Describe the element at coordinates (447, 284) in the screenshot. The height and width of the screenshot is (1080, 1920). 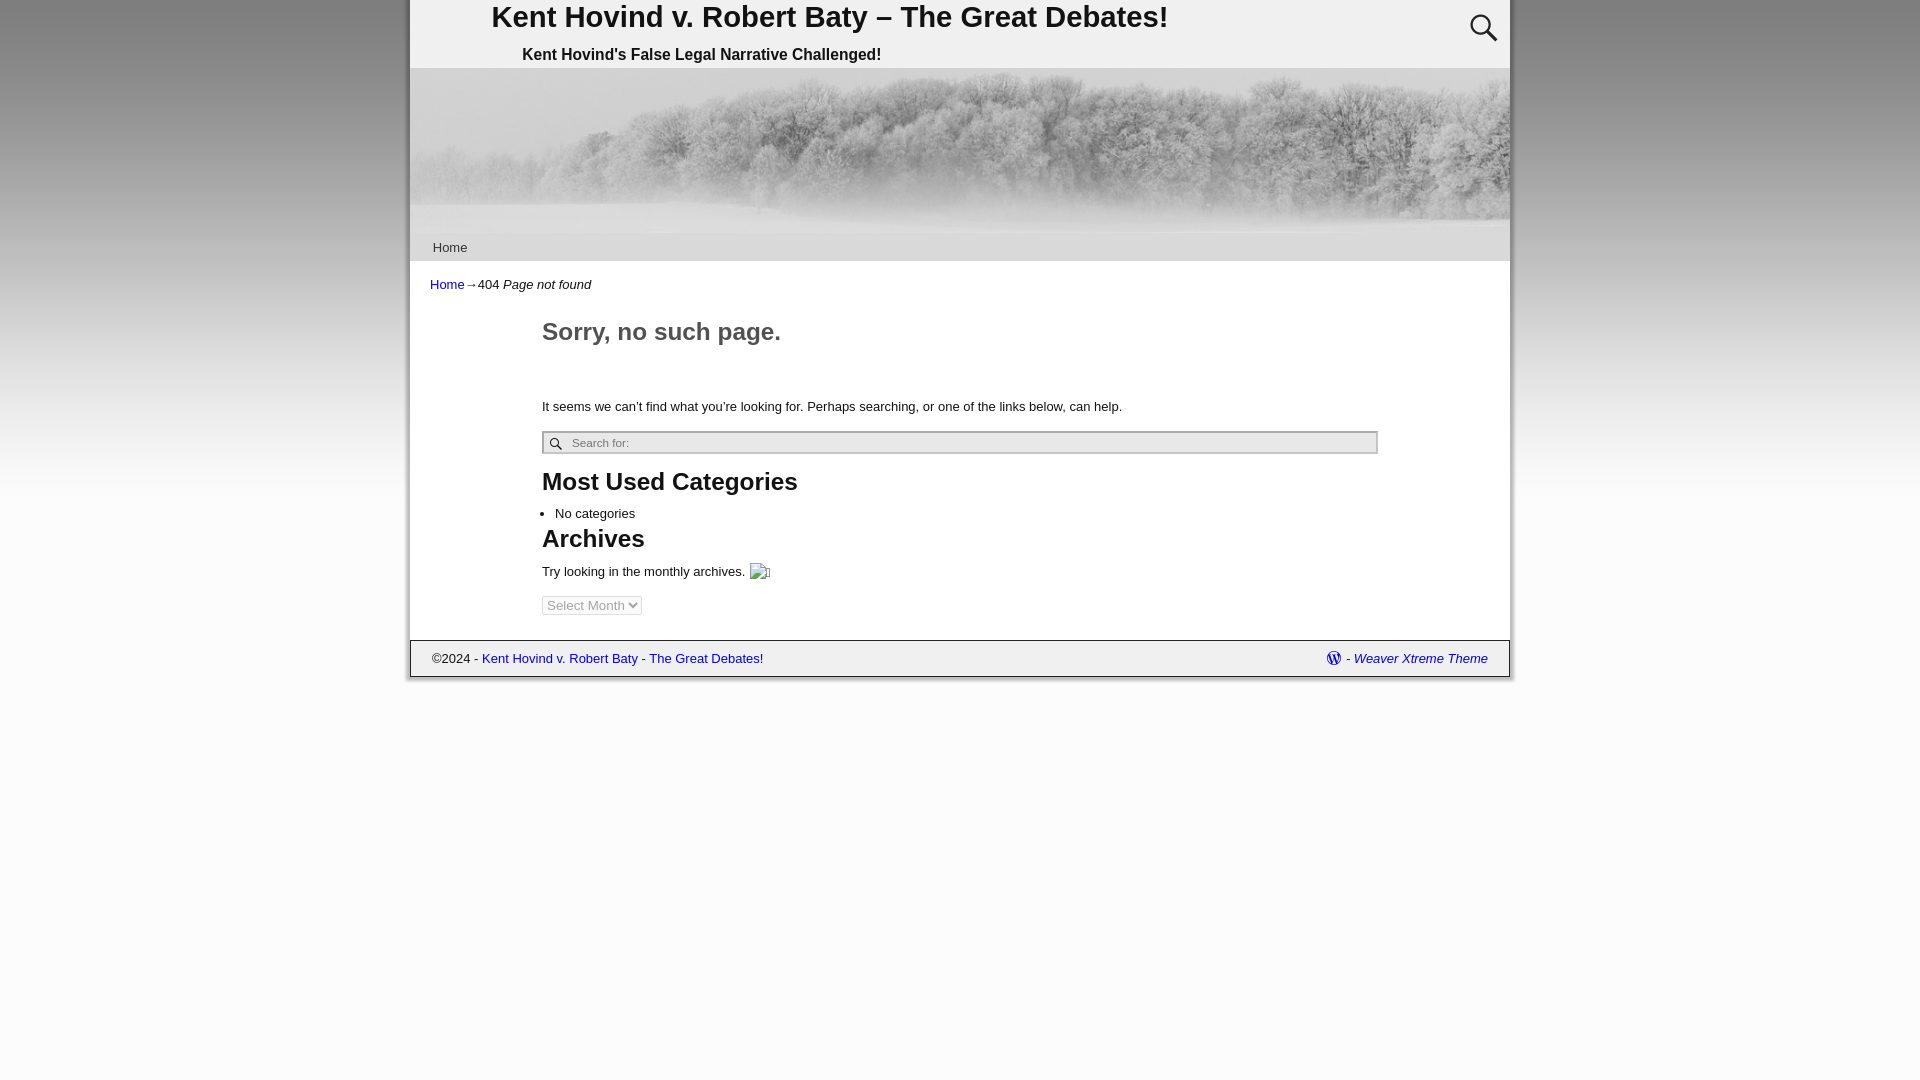
I see `Home` at that location.